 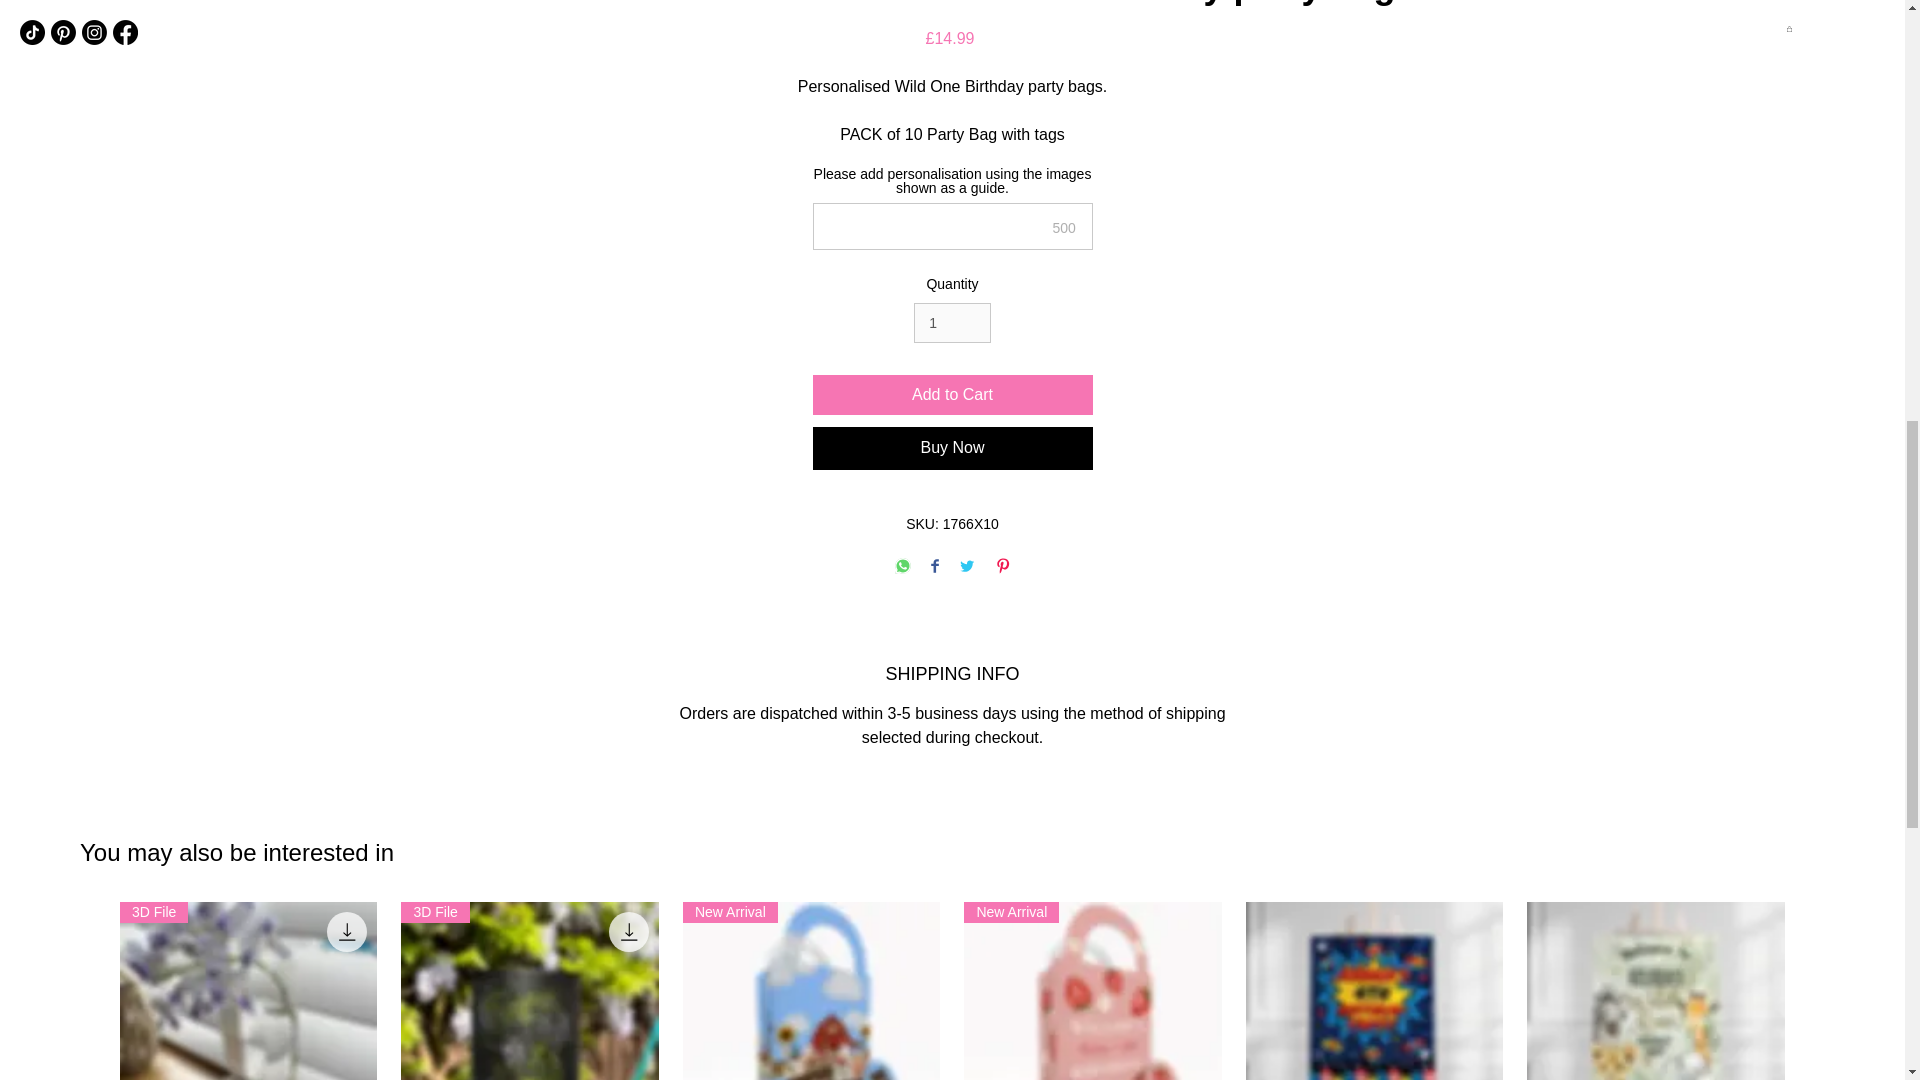 I want to click on 1, so click(x=952, y=324).